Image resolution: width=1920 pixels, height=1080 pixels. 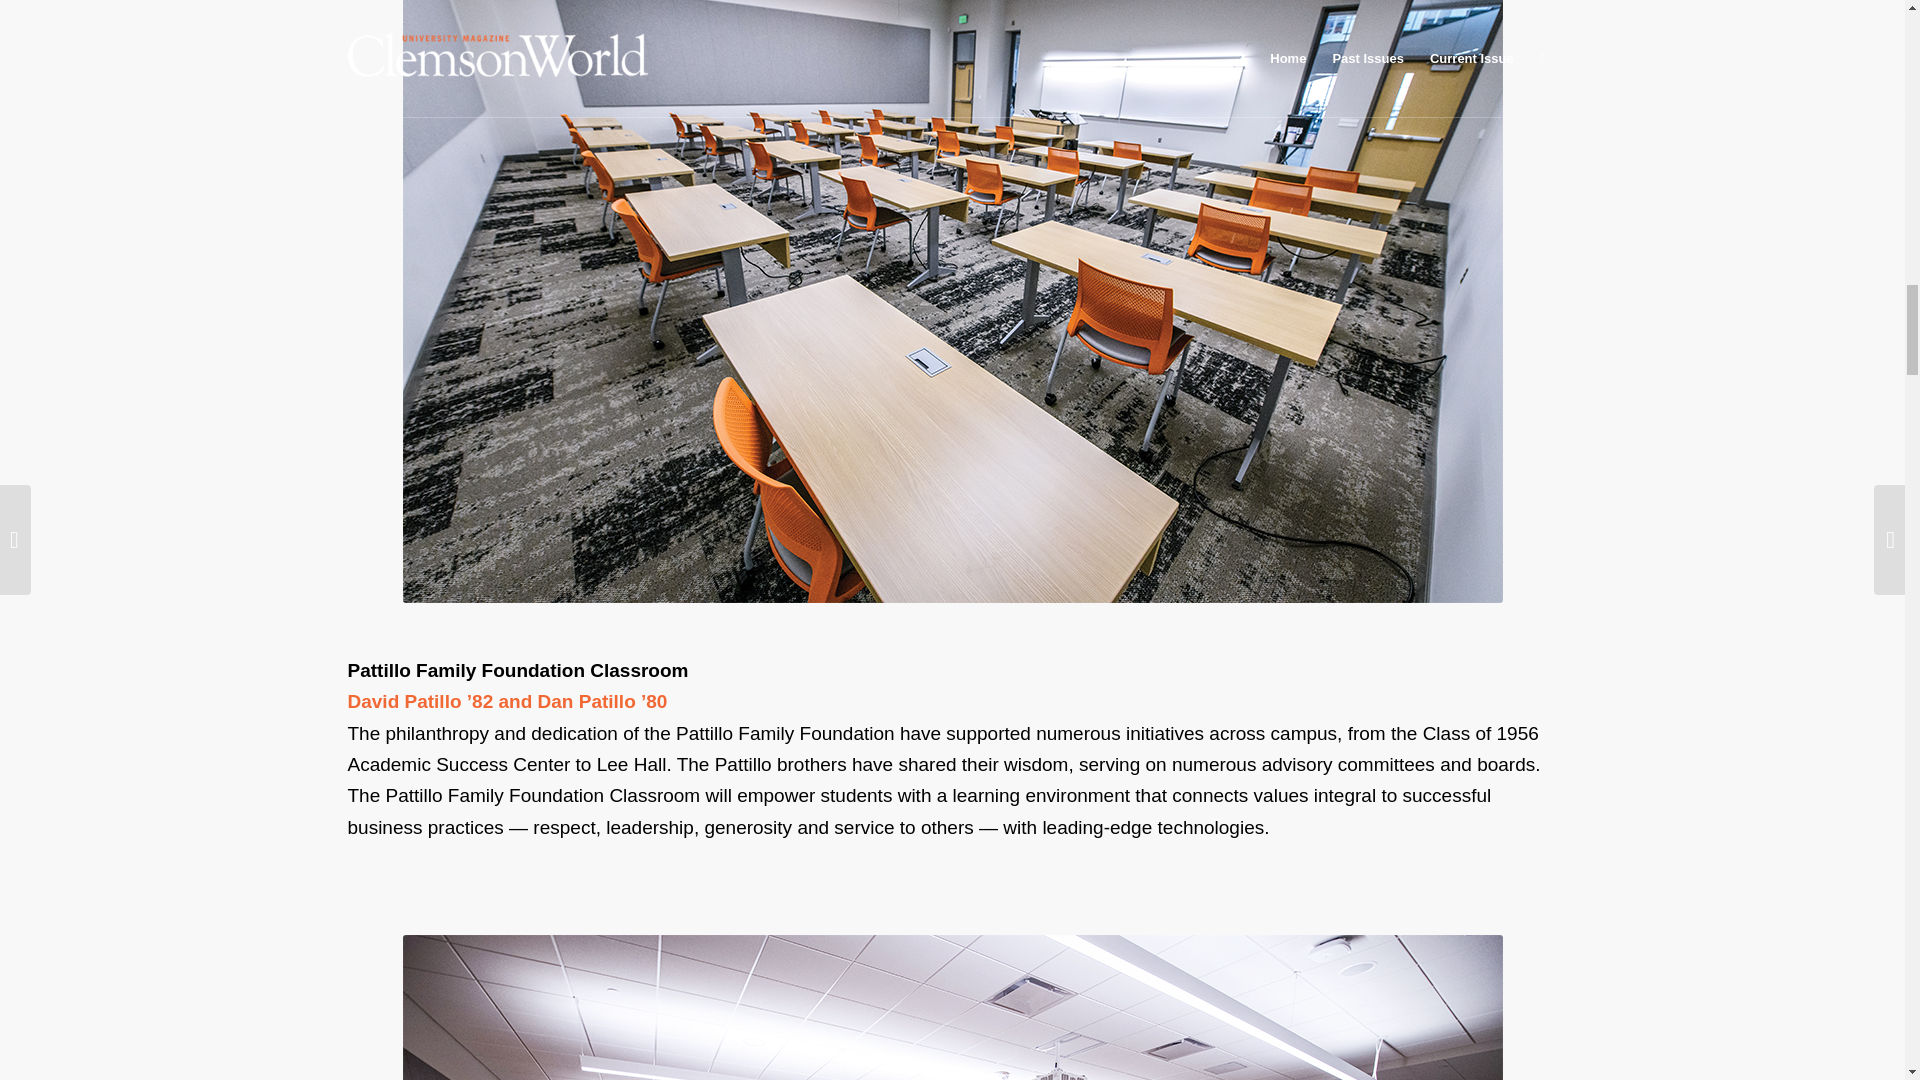 What do you see at coordinates (951, 1008) in the screenshot?
I see `Prater Classroom` at bounding box center [951, 1008].